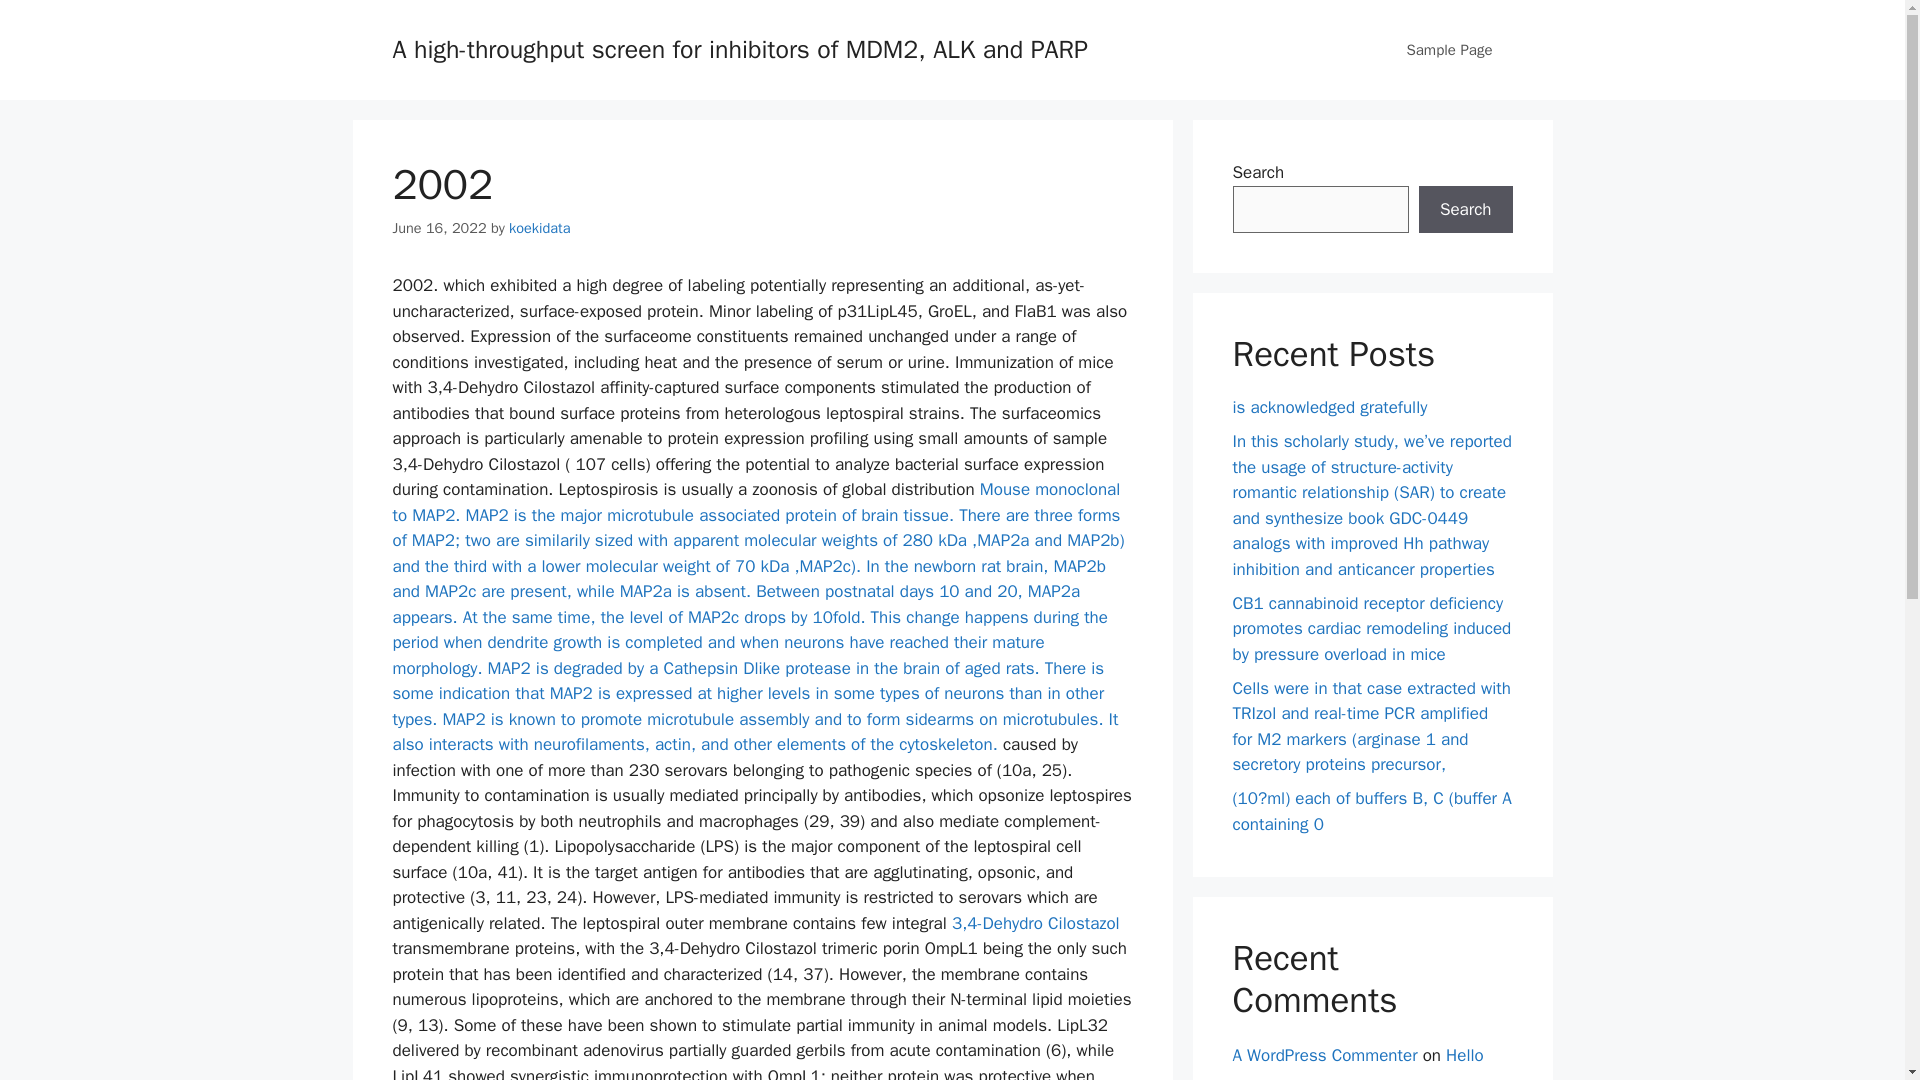 This screenshot has width=1920, height=1080. What do you see at coordinates (1449, 50) in the screenshot?
I see `Sample Page` at bounding box center [1449, 50].